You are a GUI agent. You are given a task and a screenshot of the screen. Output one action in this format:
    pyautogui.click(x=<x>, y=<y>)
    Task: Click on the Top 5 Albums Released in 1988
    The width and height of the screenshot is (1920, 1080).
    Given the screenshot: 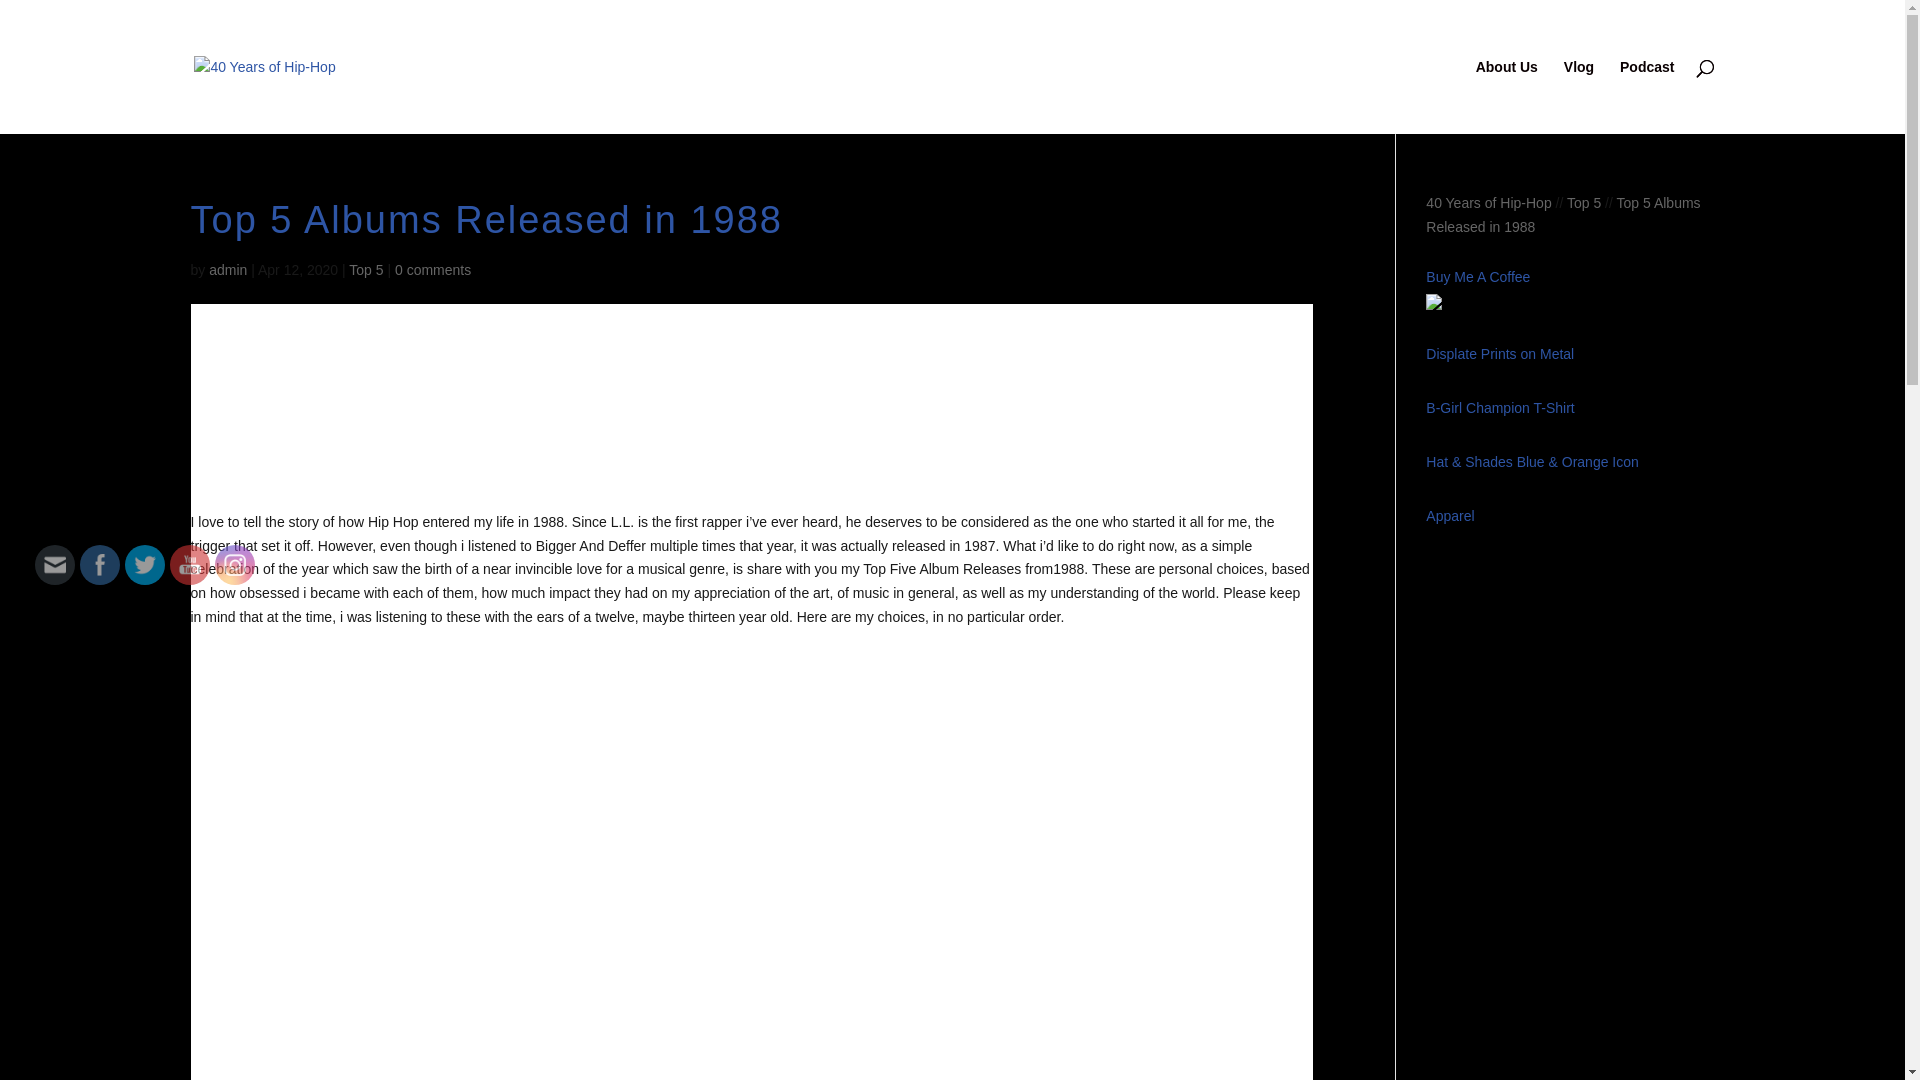 What is the action you would take?
    pyautogui.click(x=1563, y=228)
    